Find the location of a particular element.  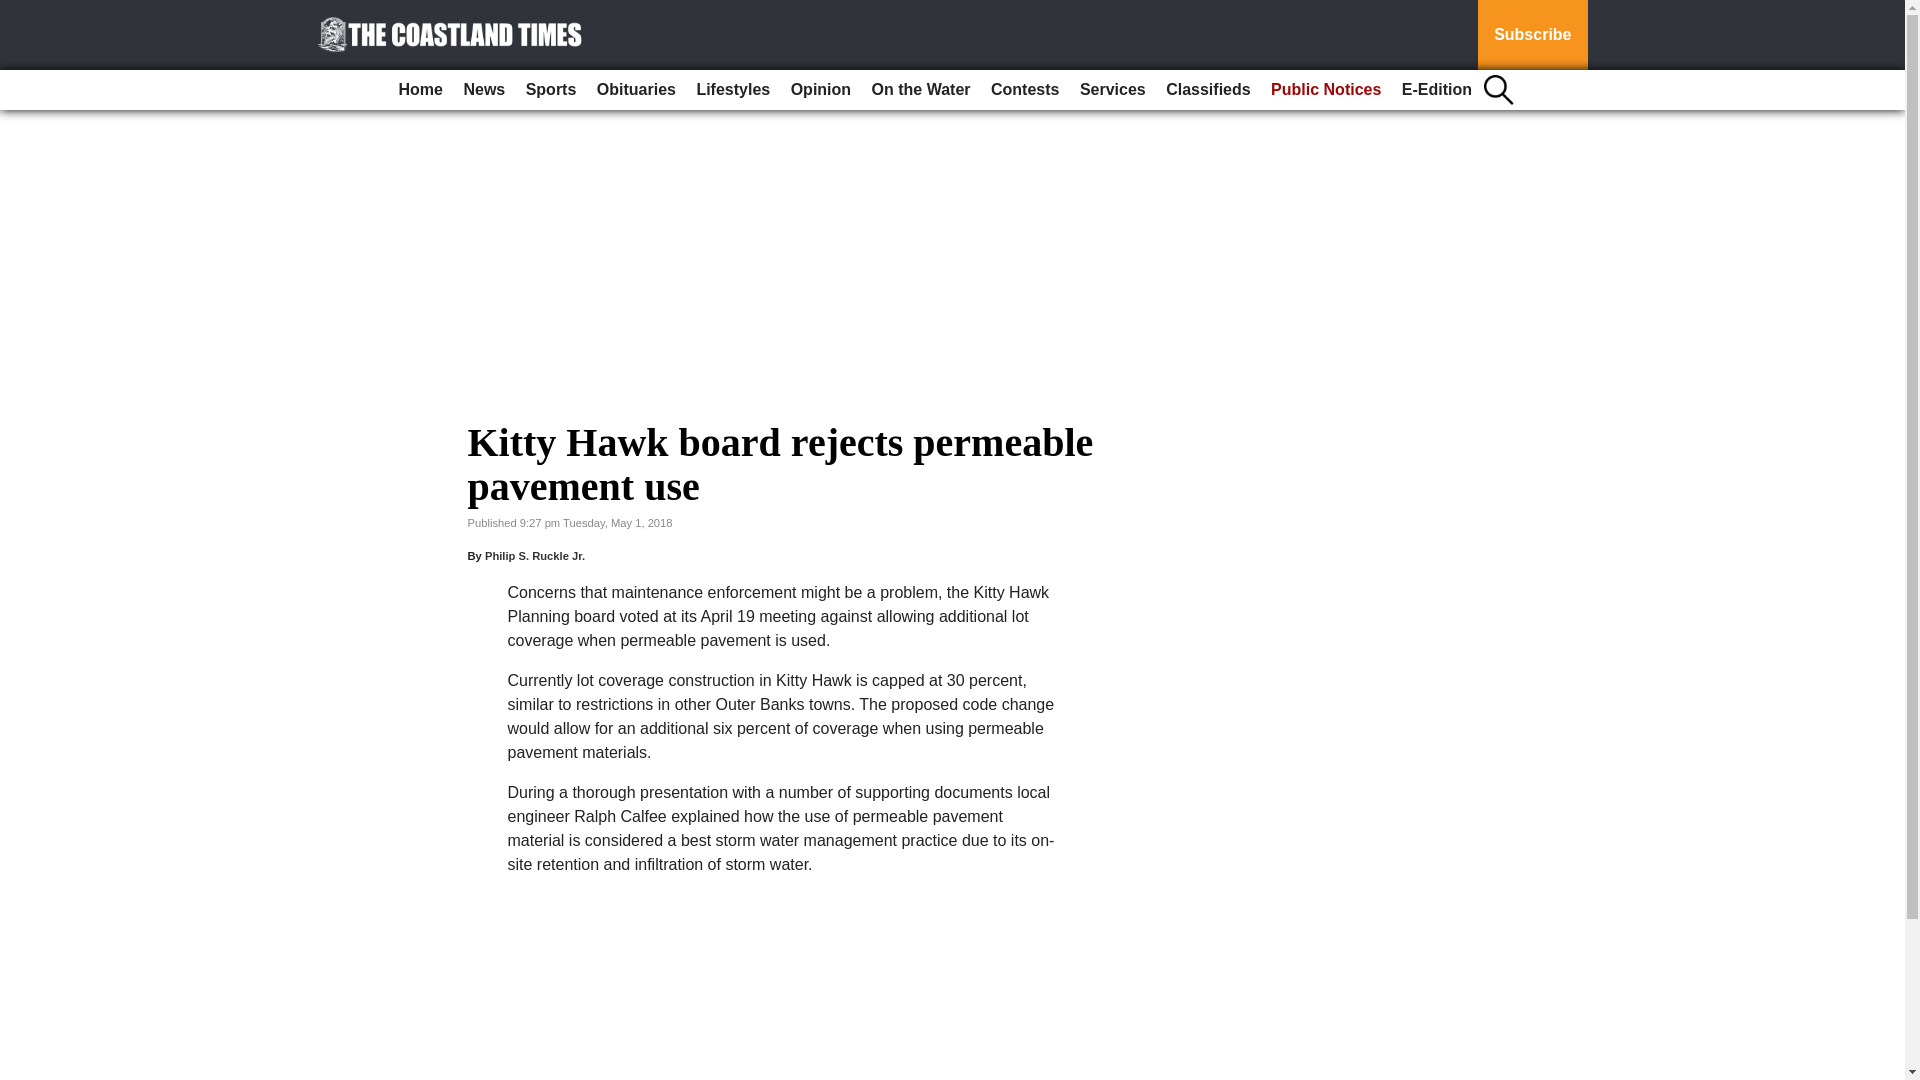

On the Water is located at coordinates (922, 90).